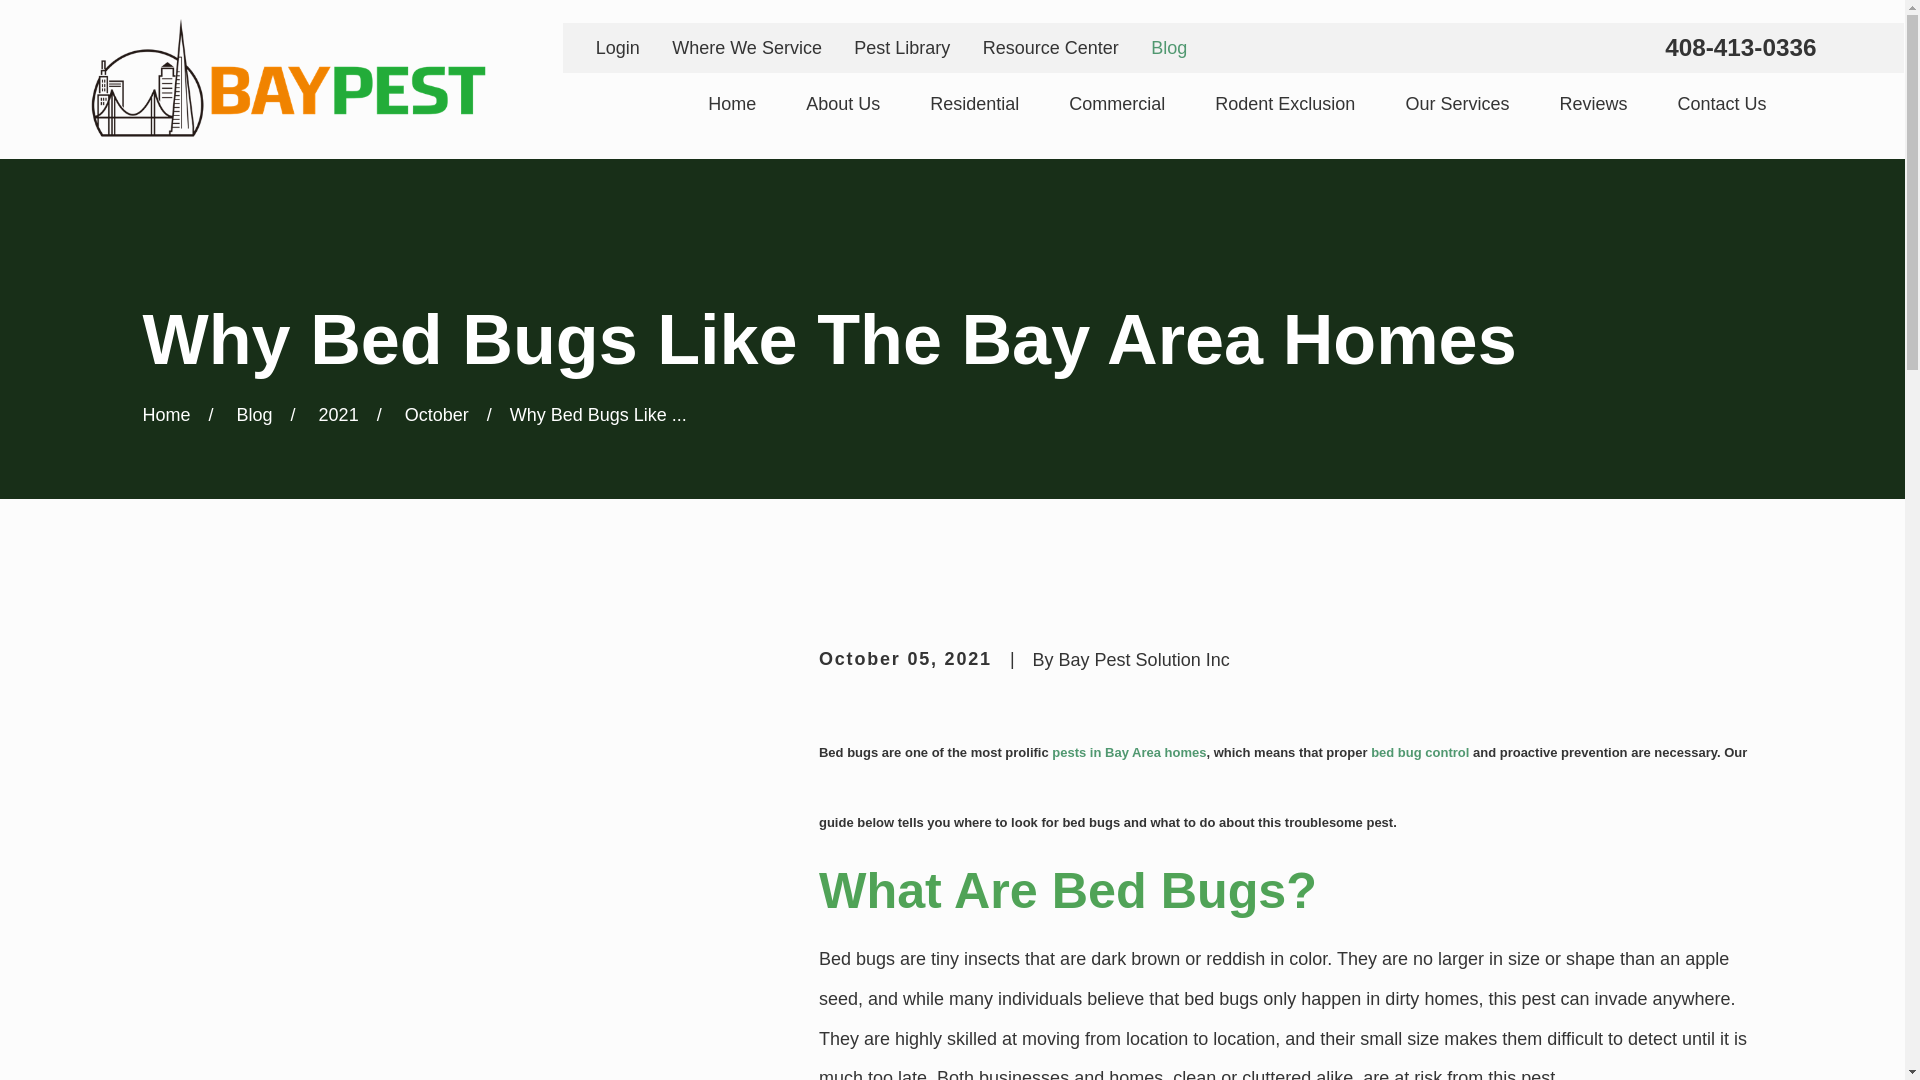 The width and height of the screenshot is (1920, 1080). What do you see at coordinates (1168, 48) in the screenshot?
I see `Blog` at bounding box center [1168, 48].